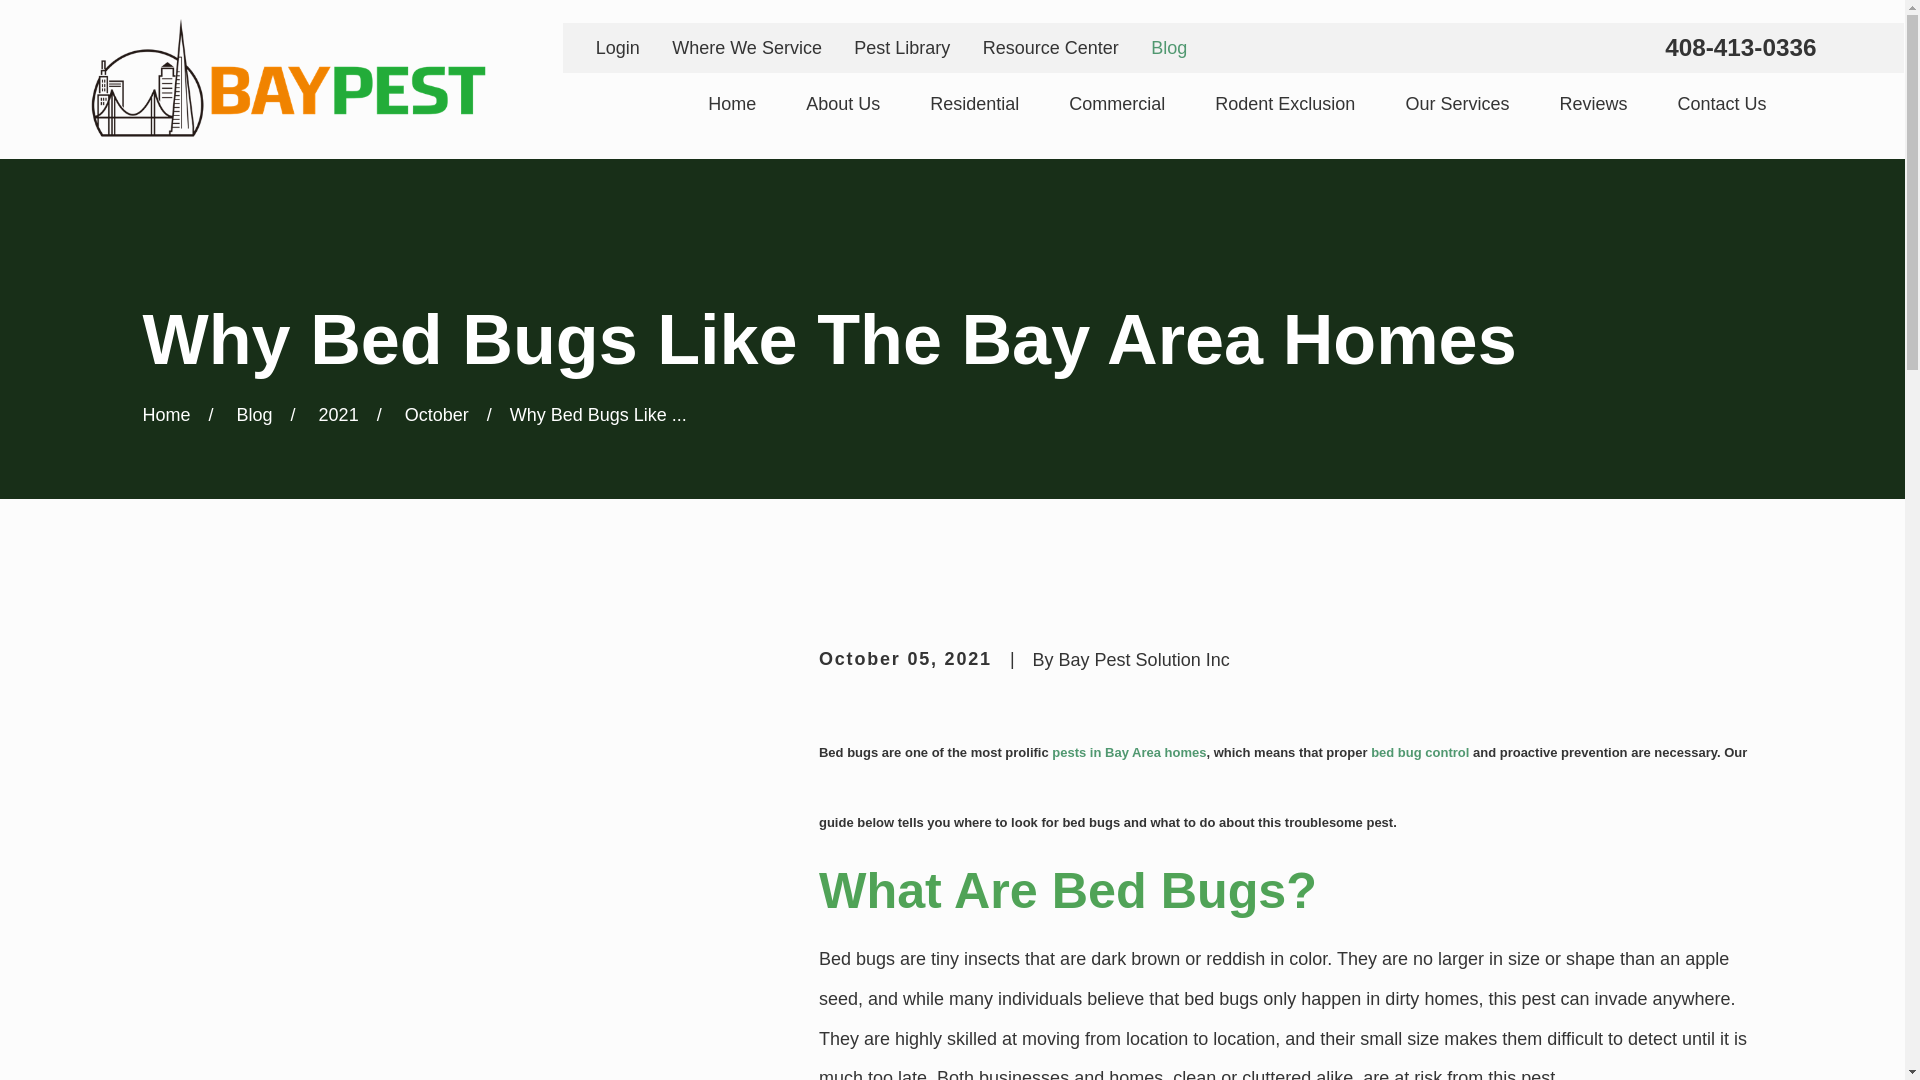 The width and height of the screenshot is (1920, 1080). What do you see at coordinates (1168, 48) in the screenshot?
I see `Blog` at bounding box center [1168, 48].